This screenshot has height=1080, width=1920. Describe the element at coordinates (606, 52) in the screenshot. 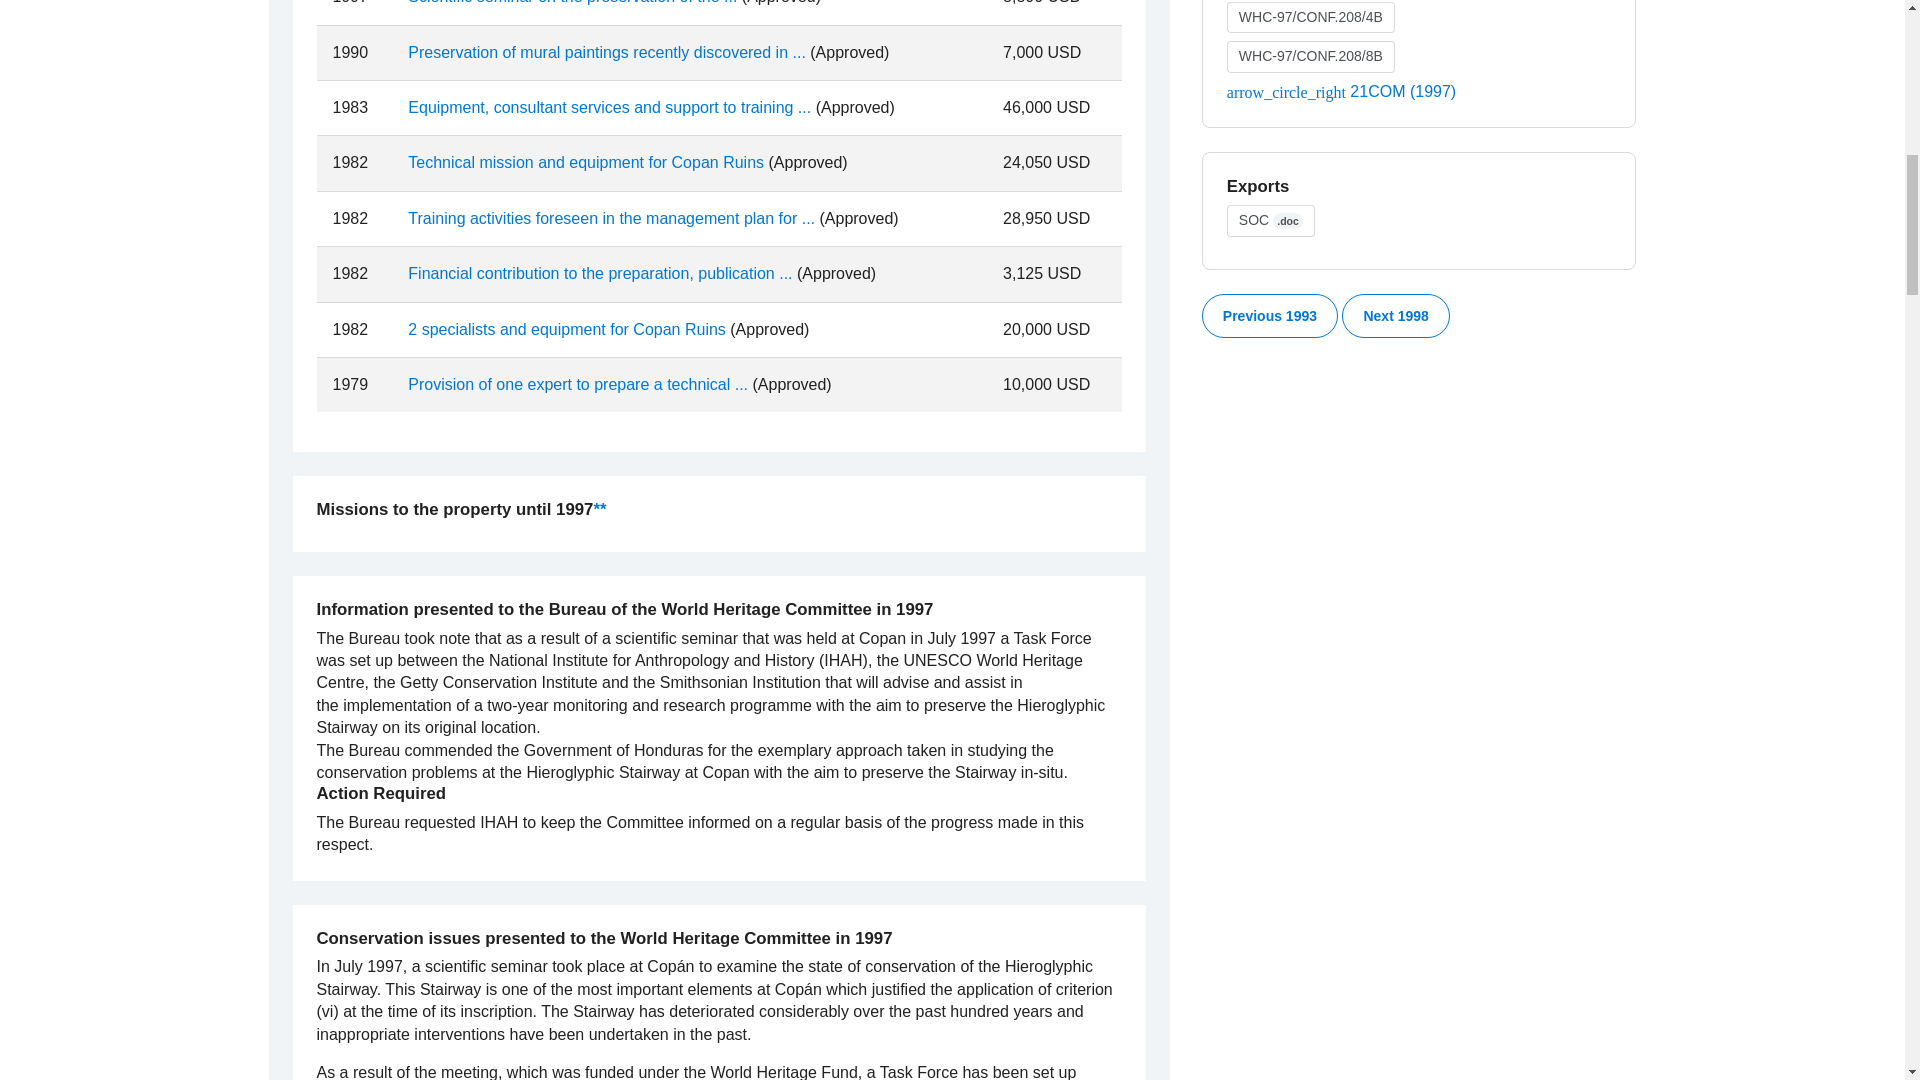

I see `Consult this request` at that location.